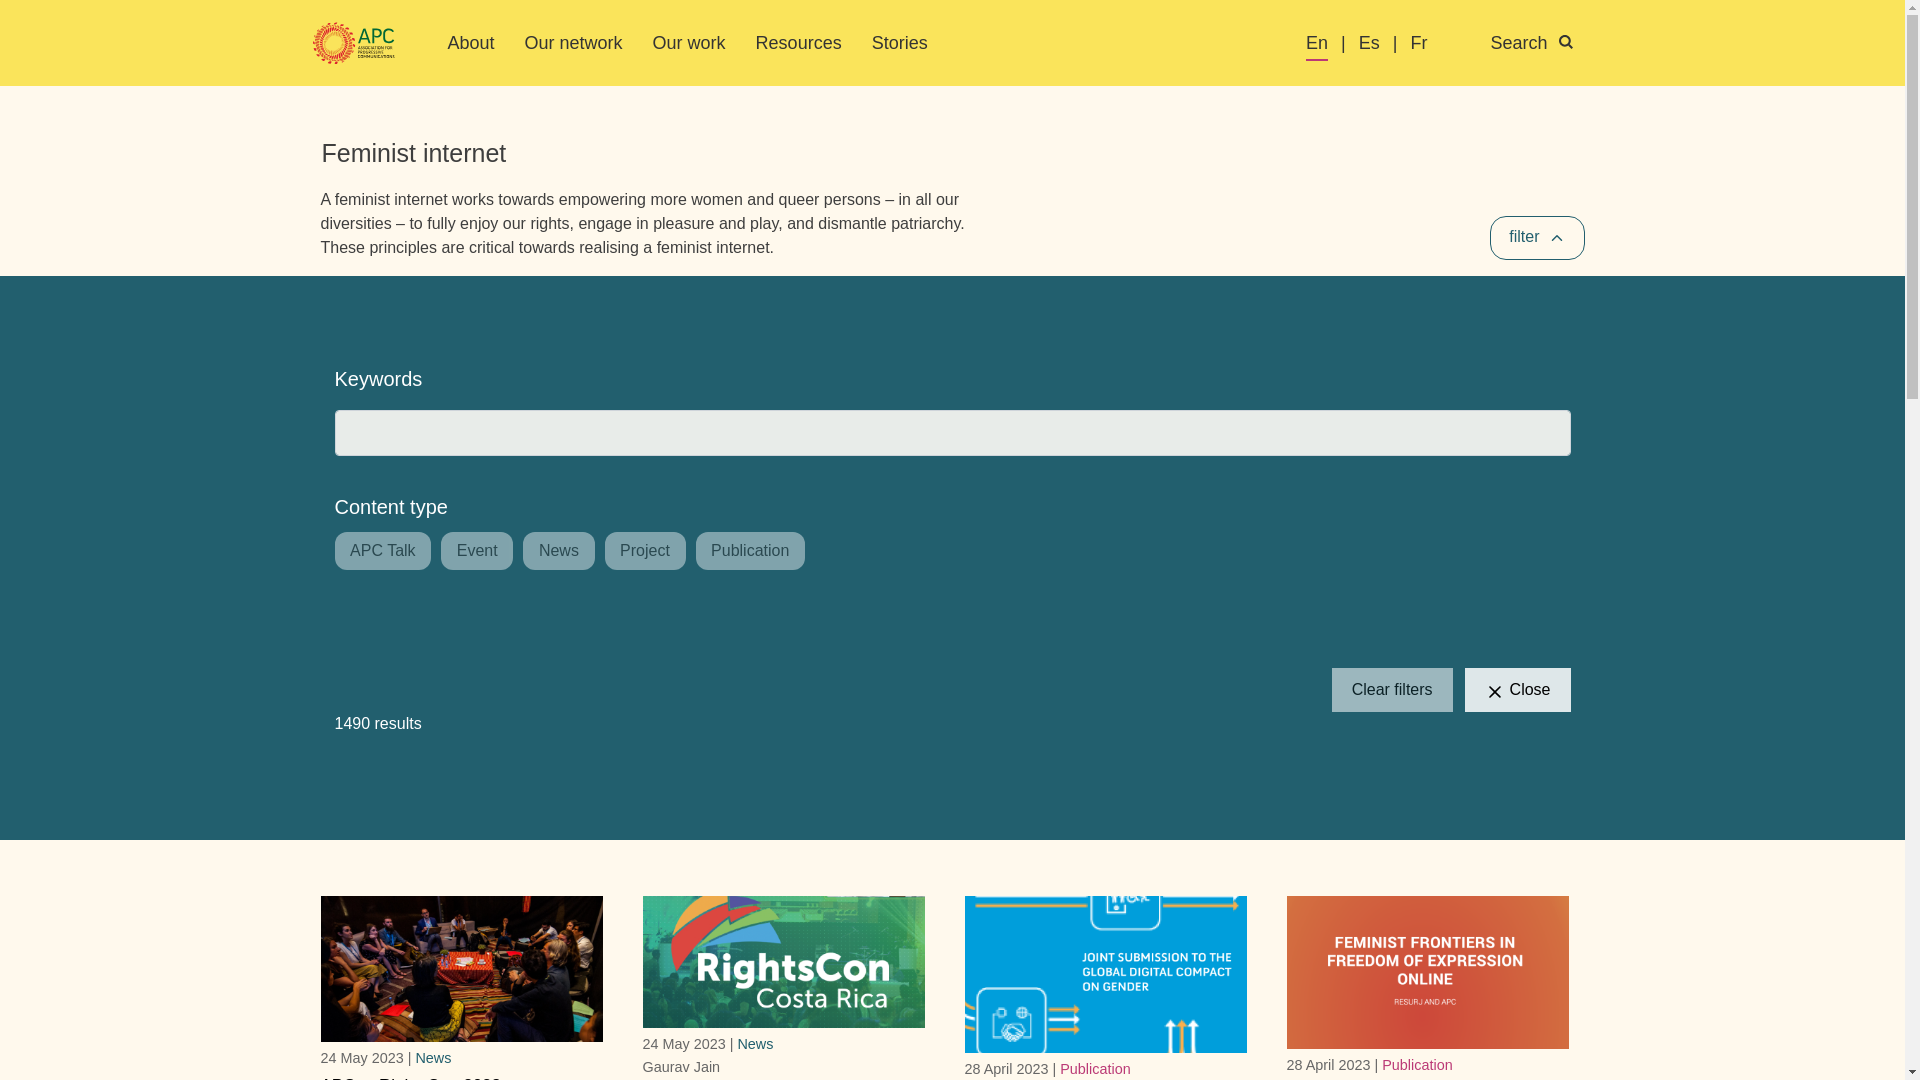 The height and width of the screenshot is (1080, 1920). I want to click on Search keywords, so click(952, 432).